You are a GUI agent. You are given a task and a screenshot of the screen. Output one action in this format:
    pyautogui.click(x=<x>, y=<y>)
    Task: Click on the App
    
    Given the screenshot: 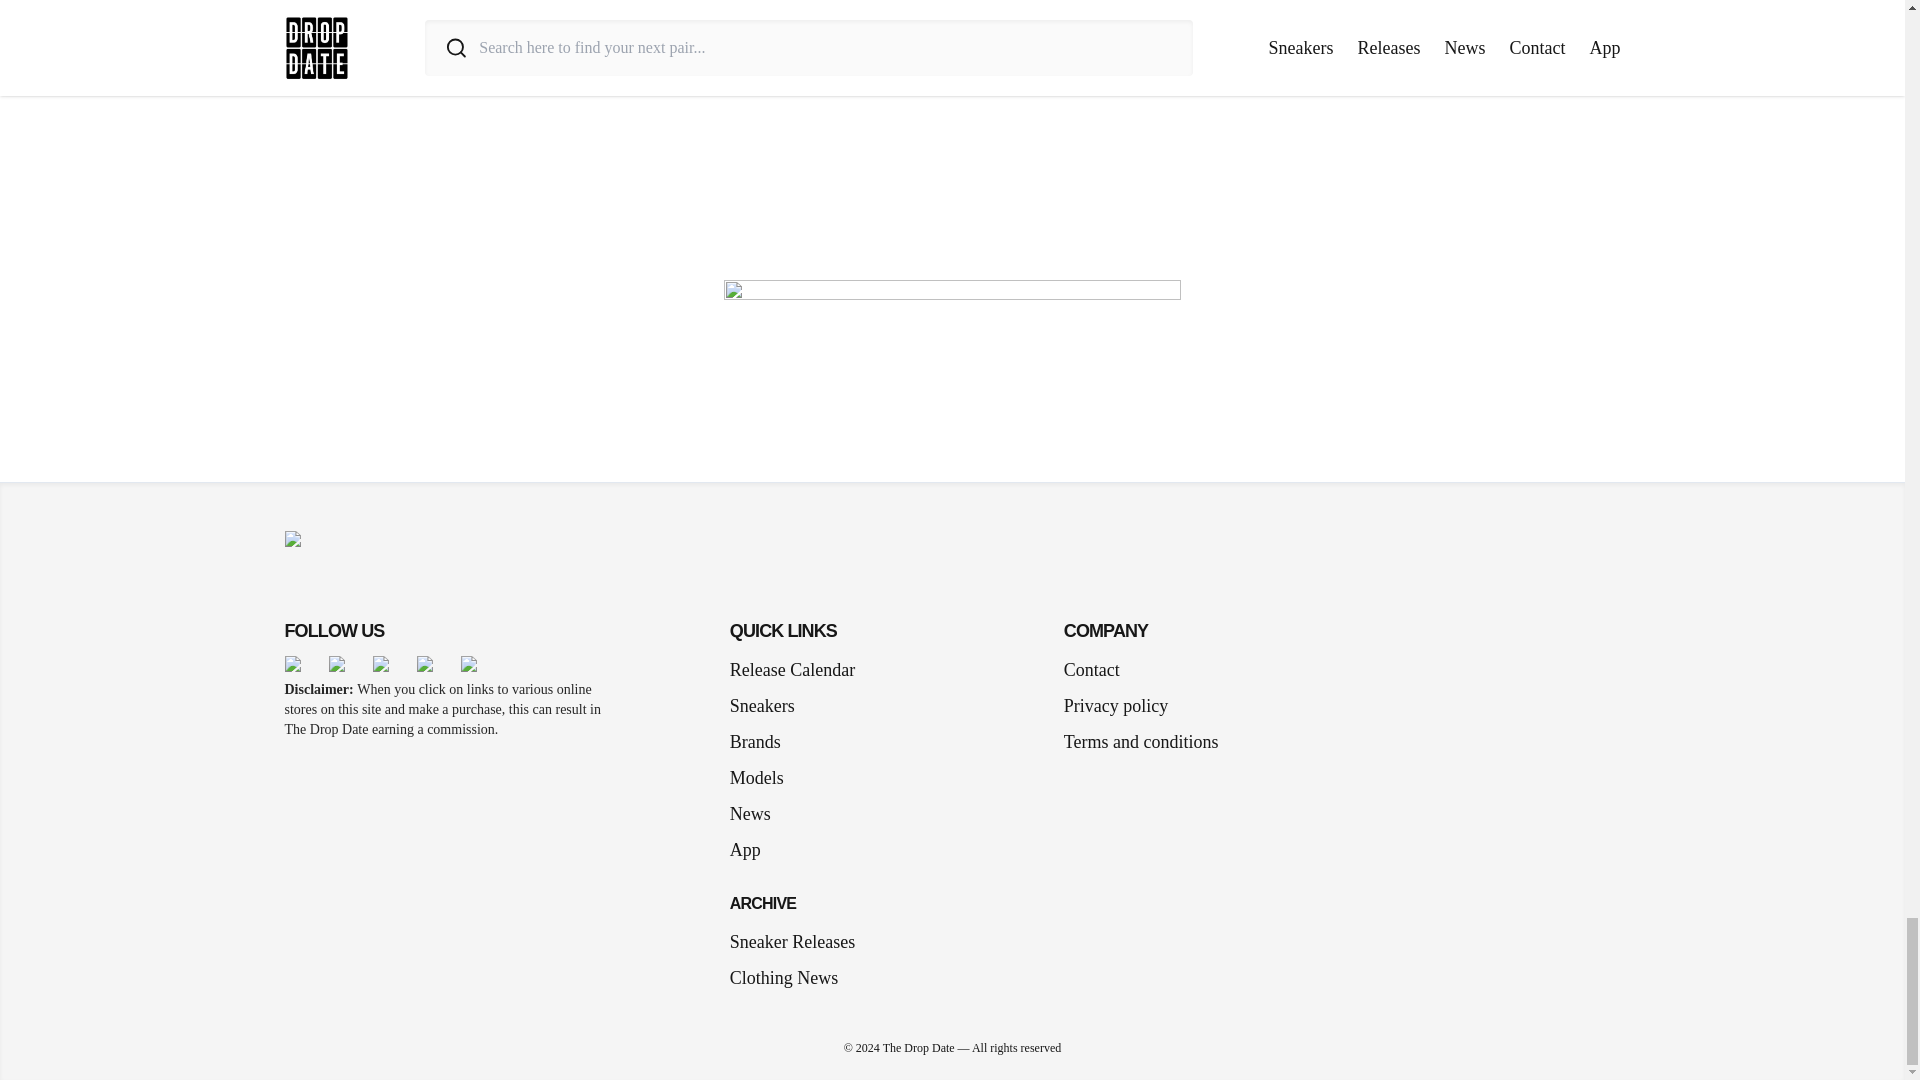 What is the action you would take?
    pyautogui.click(x=753, y=850)
    